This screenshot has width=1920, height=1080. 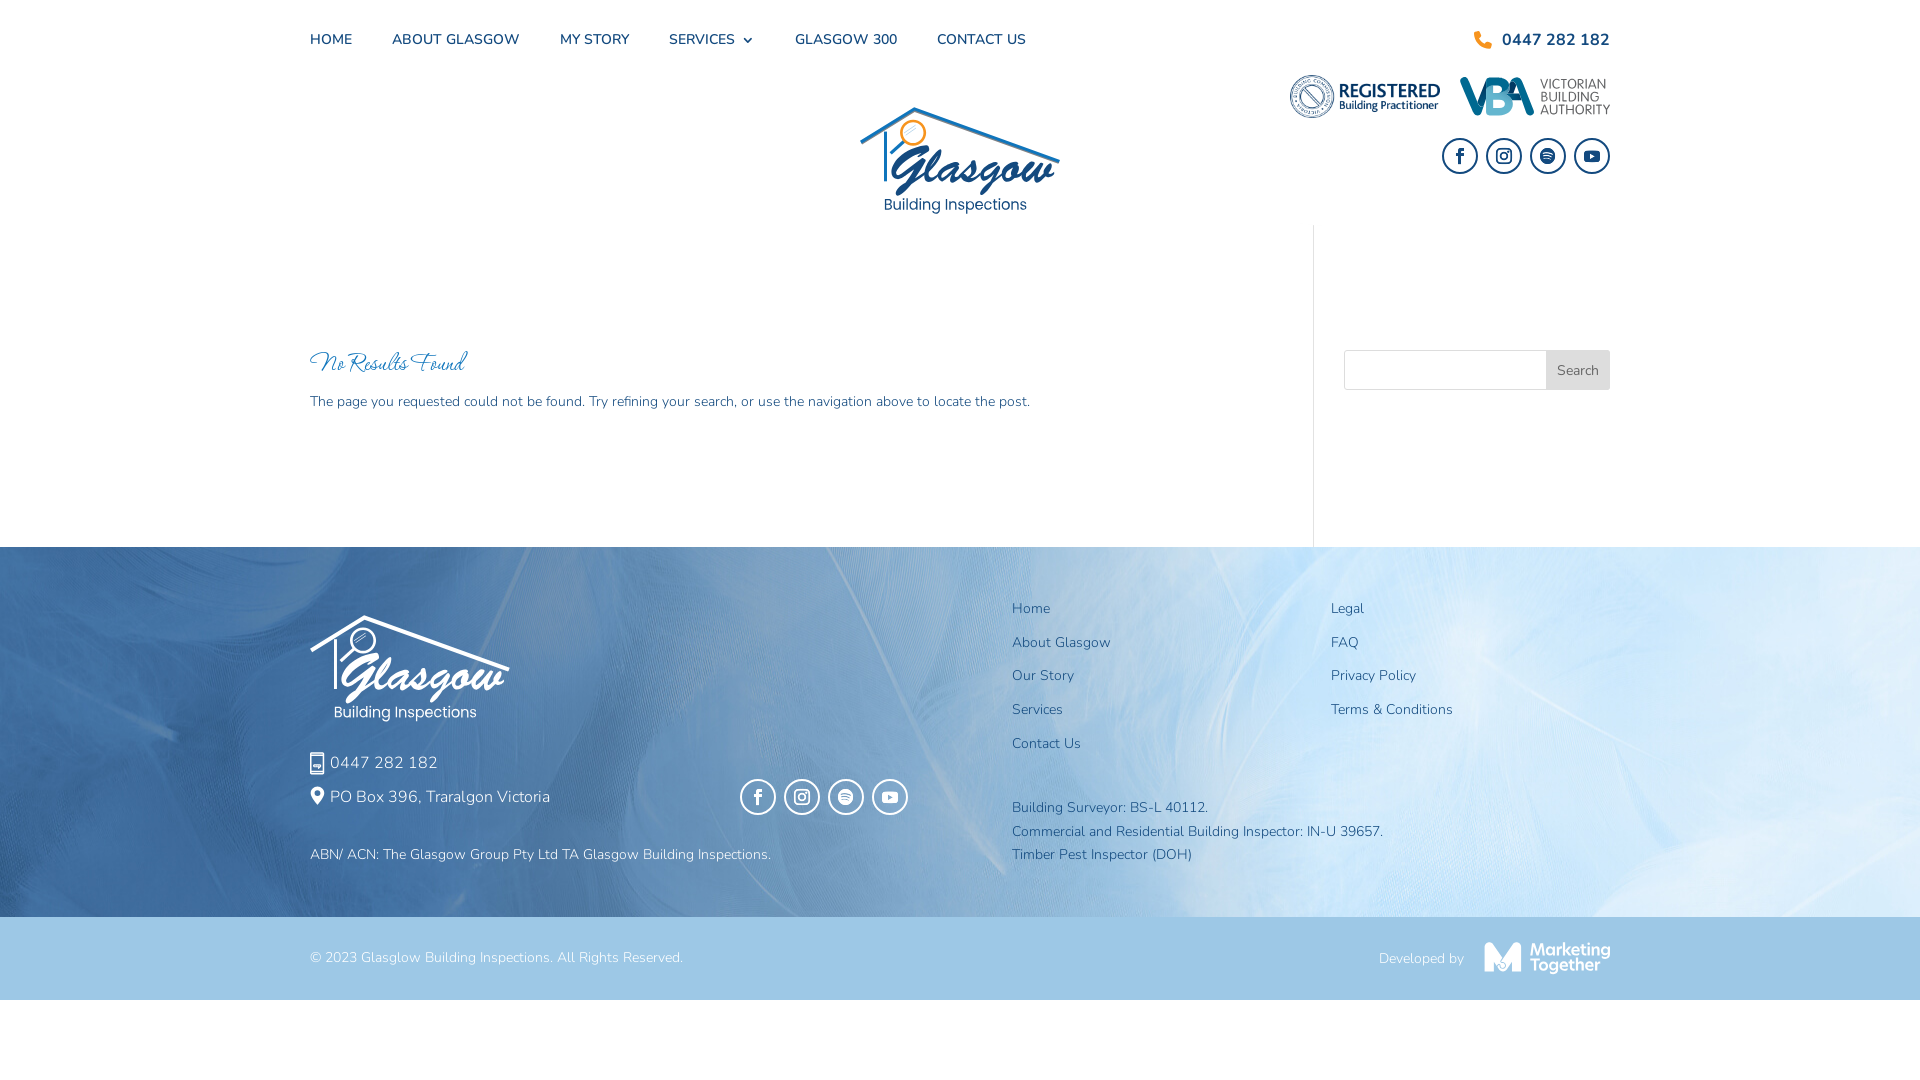 I want to click on SERVICES, so click(x=712, y=44).